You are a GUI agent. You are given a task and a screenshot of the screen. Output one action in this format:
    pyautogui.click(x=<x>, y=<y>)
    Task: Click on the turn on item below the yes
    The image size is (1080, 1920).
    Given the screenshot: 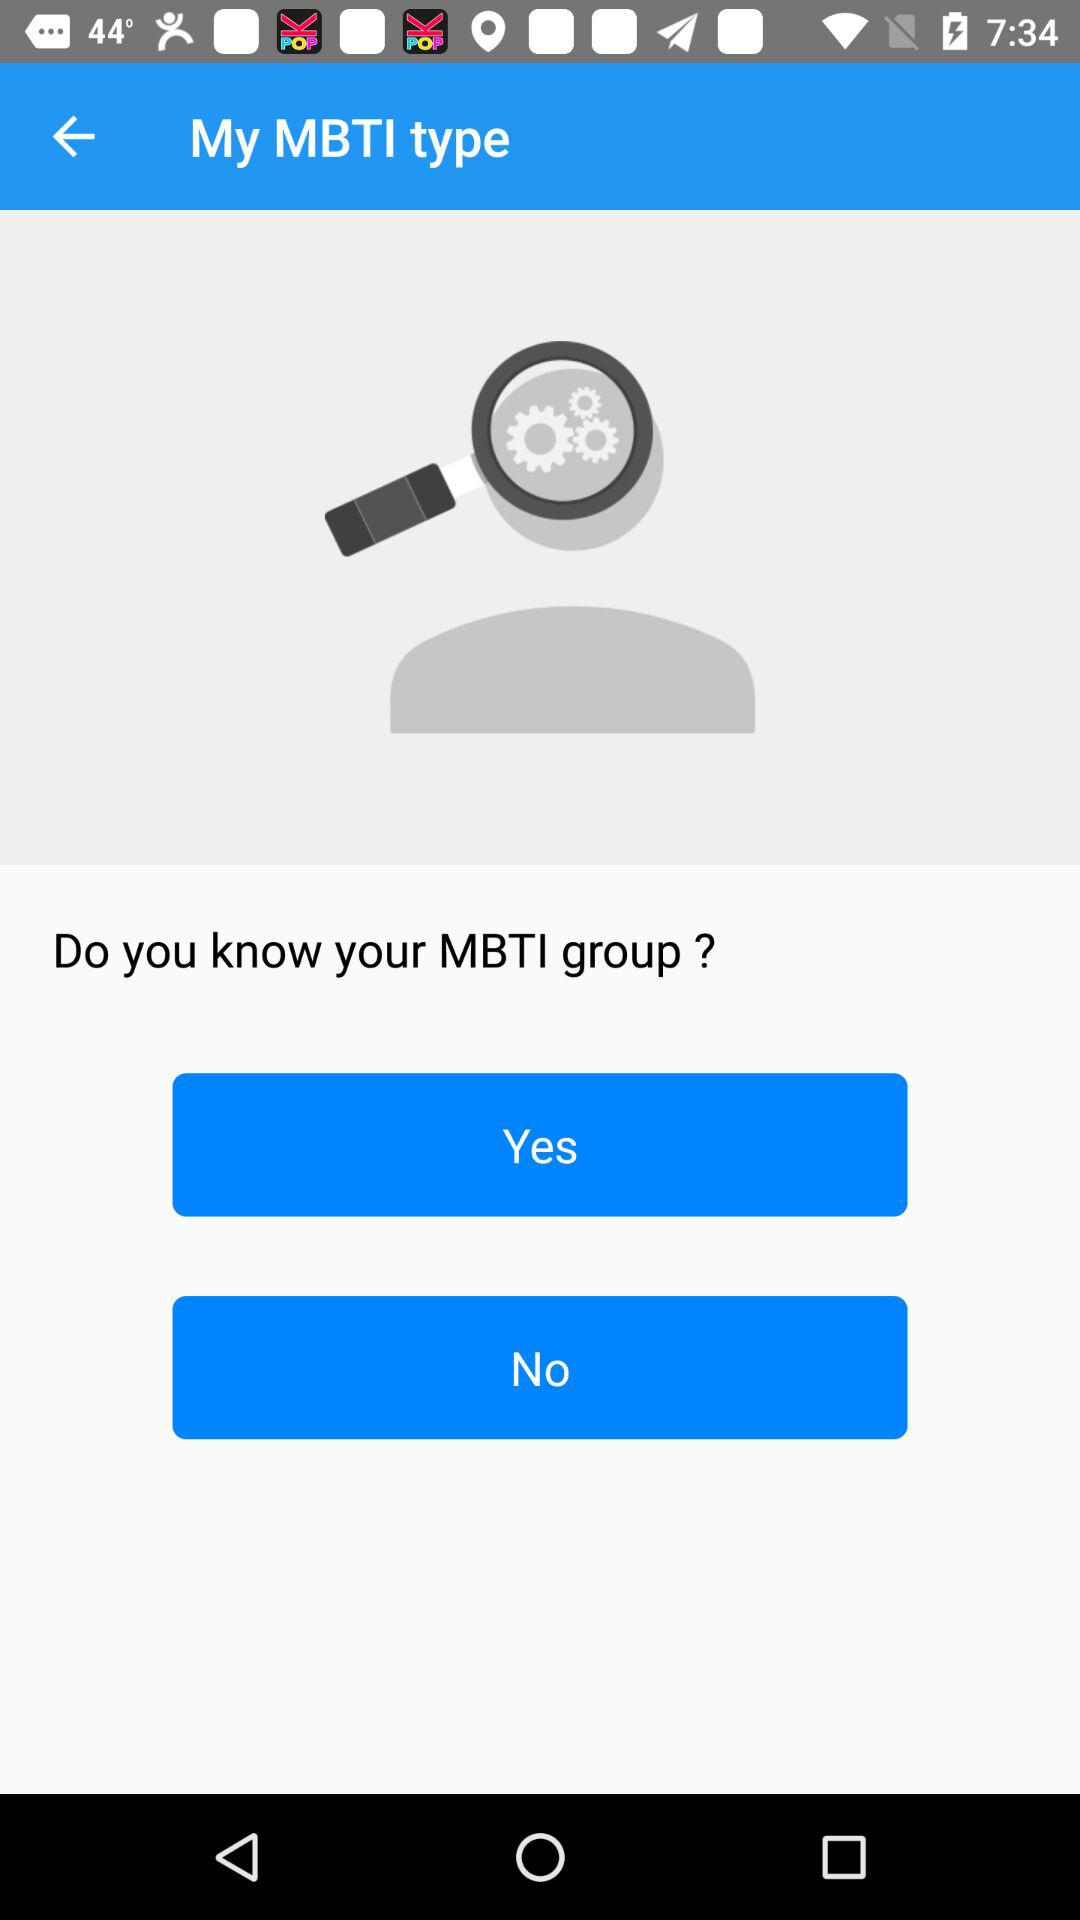 What is the action you would take?
    pyautogui.click(x=540, y=1368)
    